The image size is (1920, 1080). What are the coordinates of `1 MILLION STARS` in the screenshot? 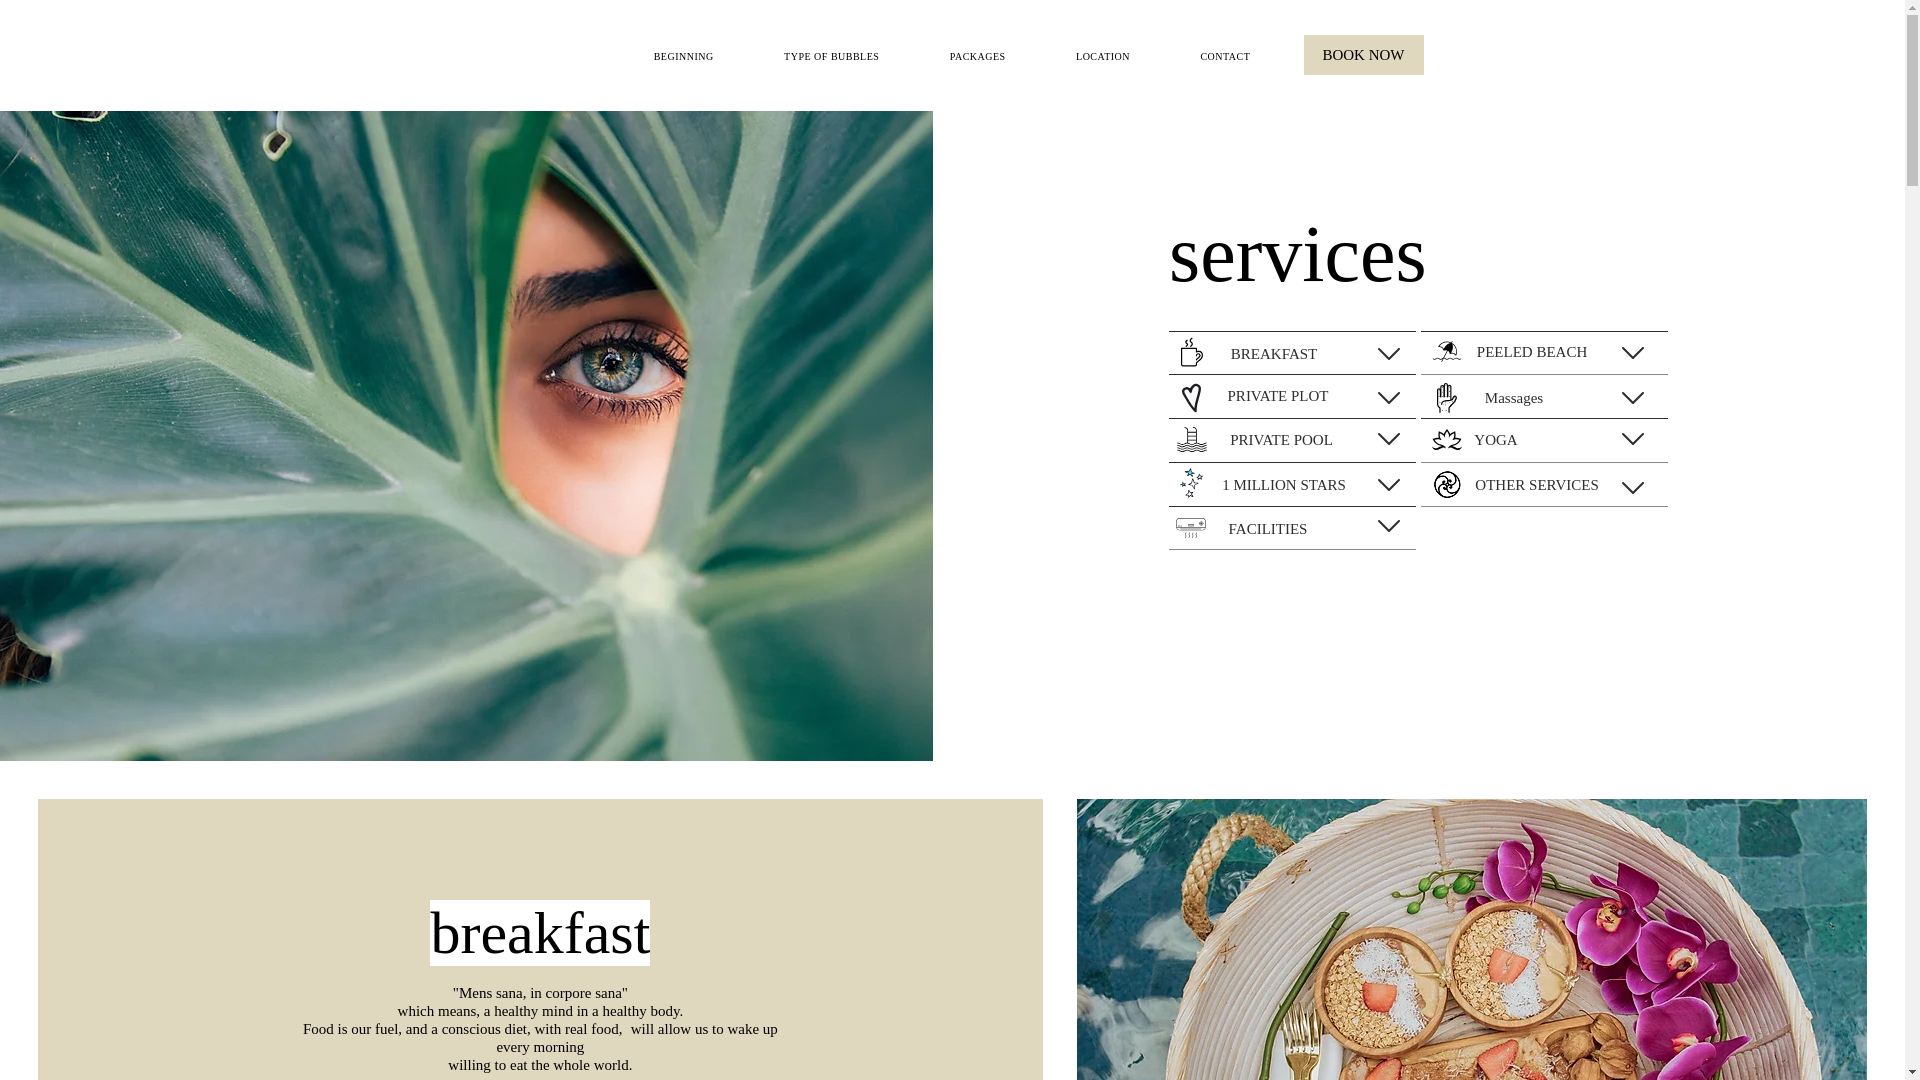 It's located at (1283, 485).